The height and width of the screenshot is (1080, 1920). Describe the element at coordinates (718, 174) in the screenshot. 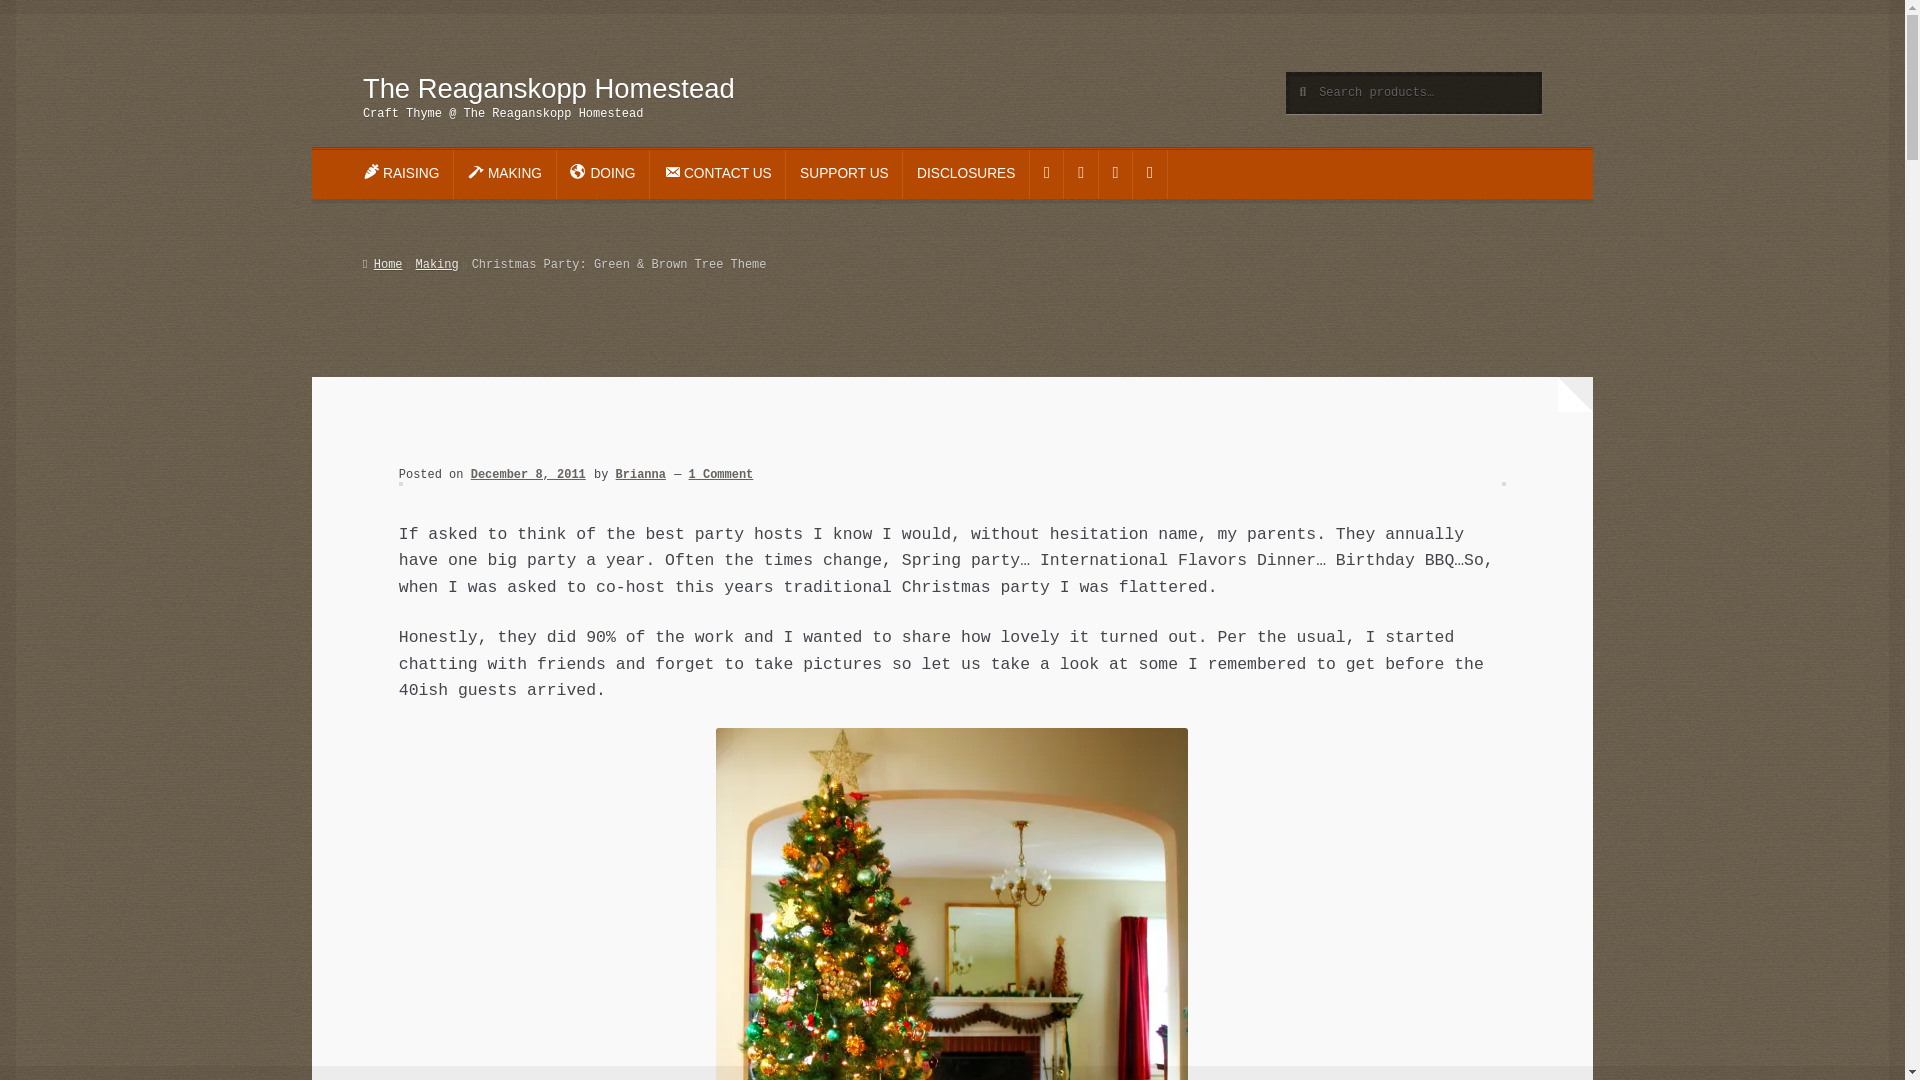

I see `CONTACT US` at that location.